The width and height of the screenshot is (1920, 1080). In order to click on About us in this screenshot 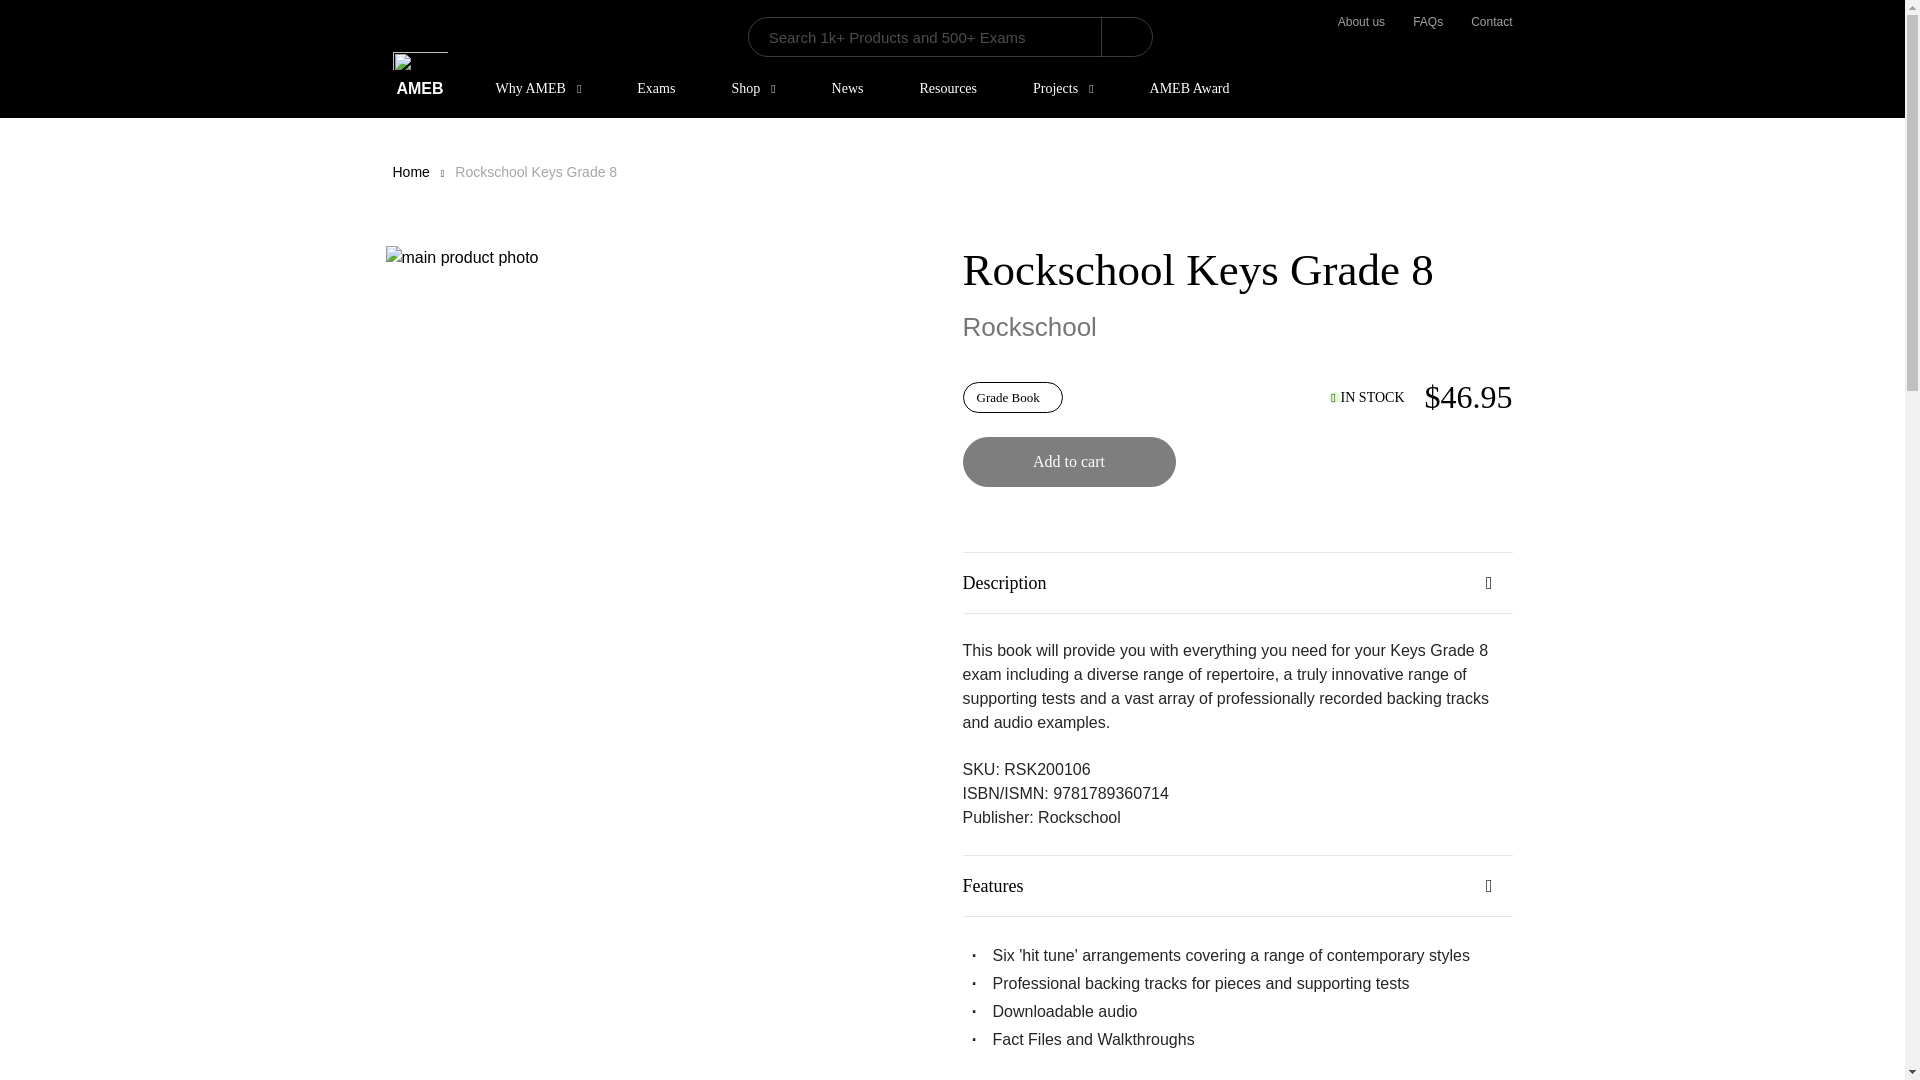, I will do `click(1361, 22)`.